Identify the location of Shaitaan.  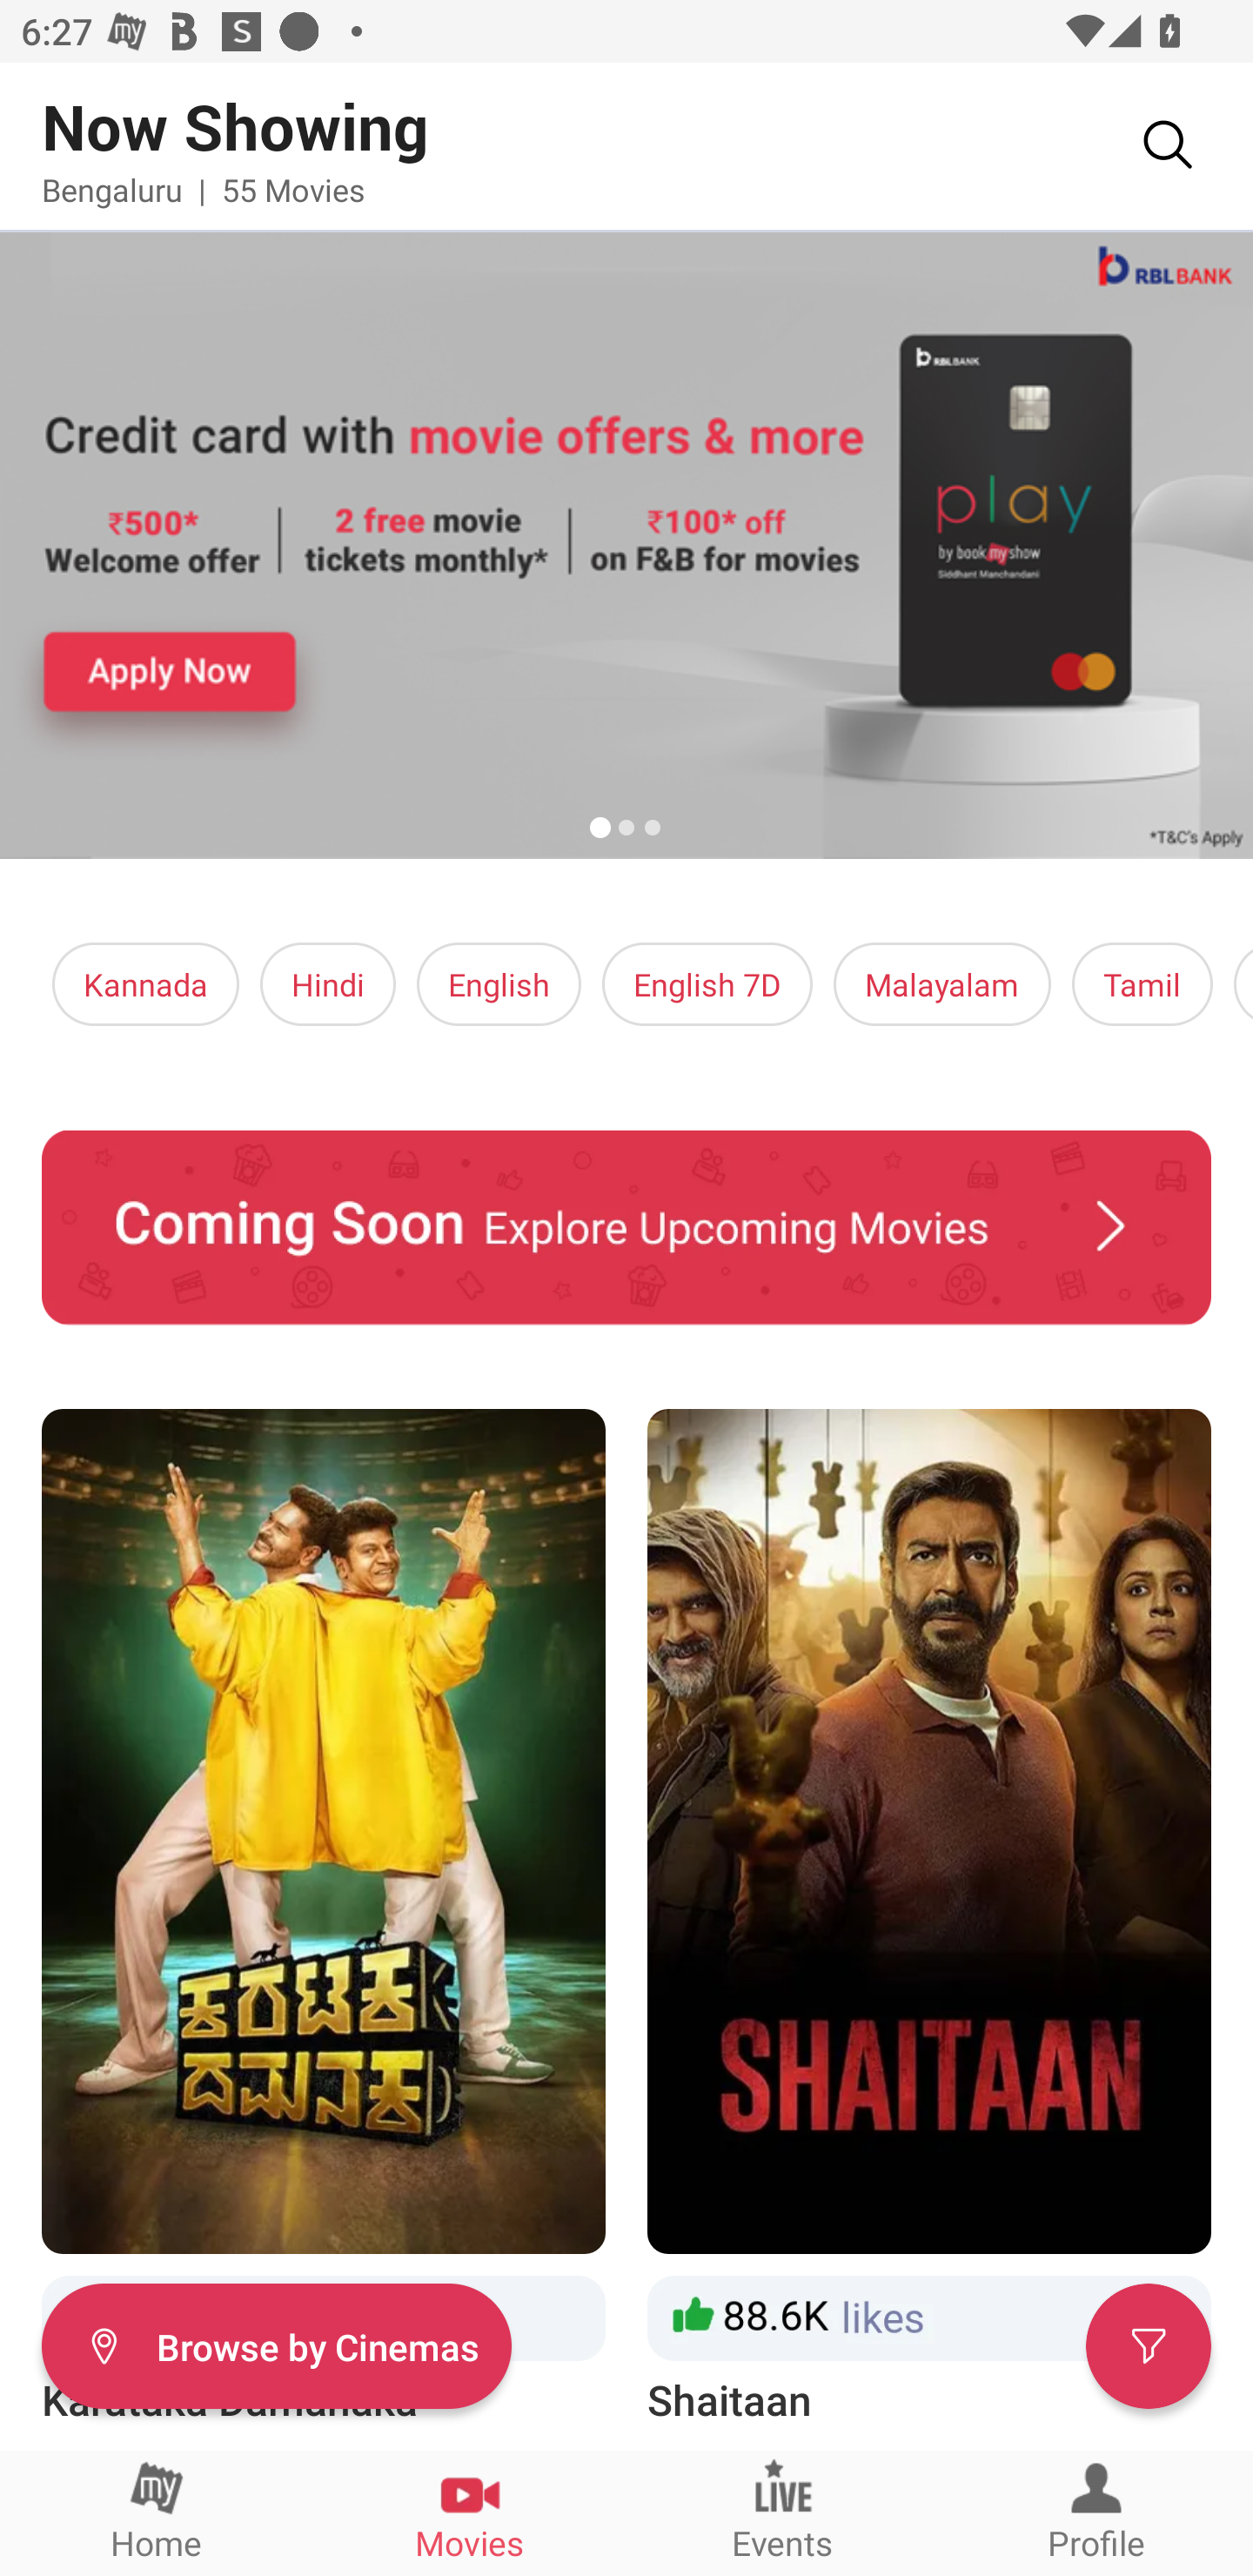
(929, 1919).